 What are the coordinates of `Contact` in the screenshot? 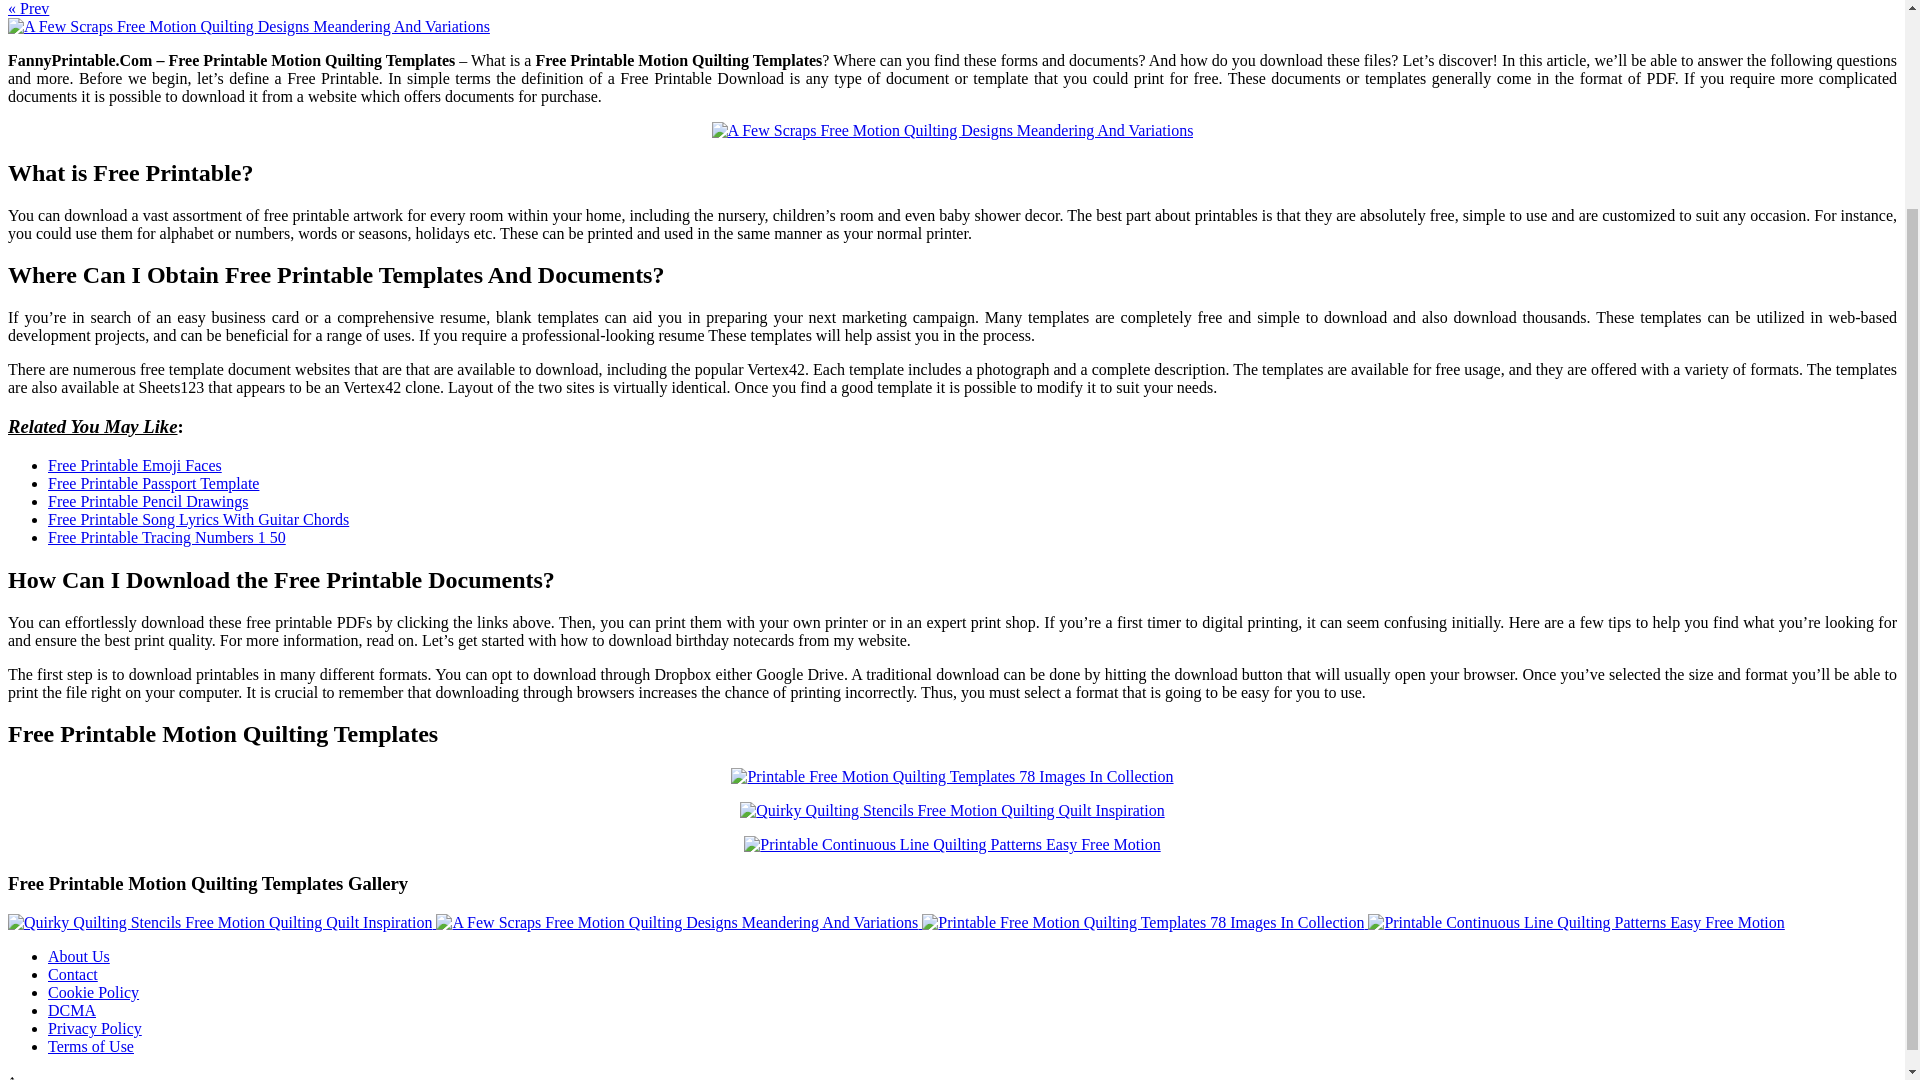 It's located at (72, 974).